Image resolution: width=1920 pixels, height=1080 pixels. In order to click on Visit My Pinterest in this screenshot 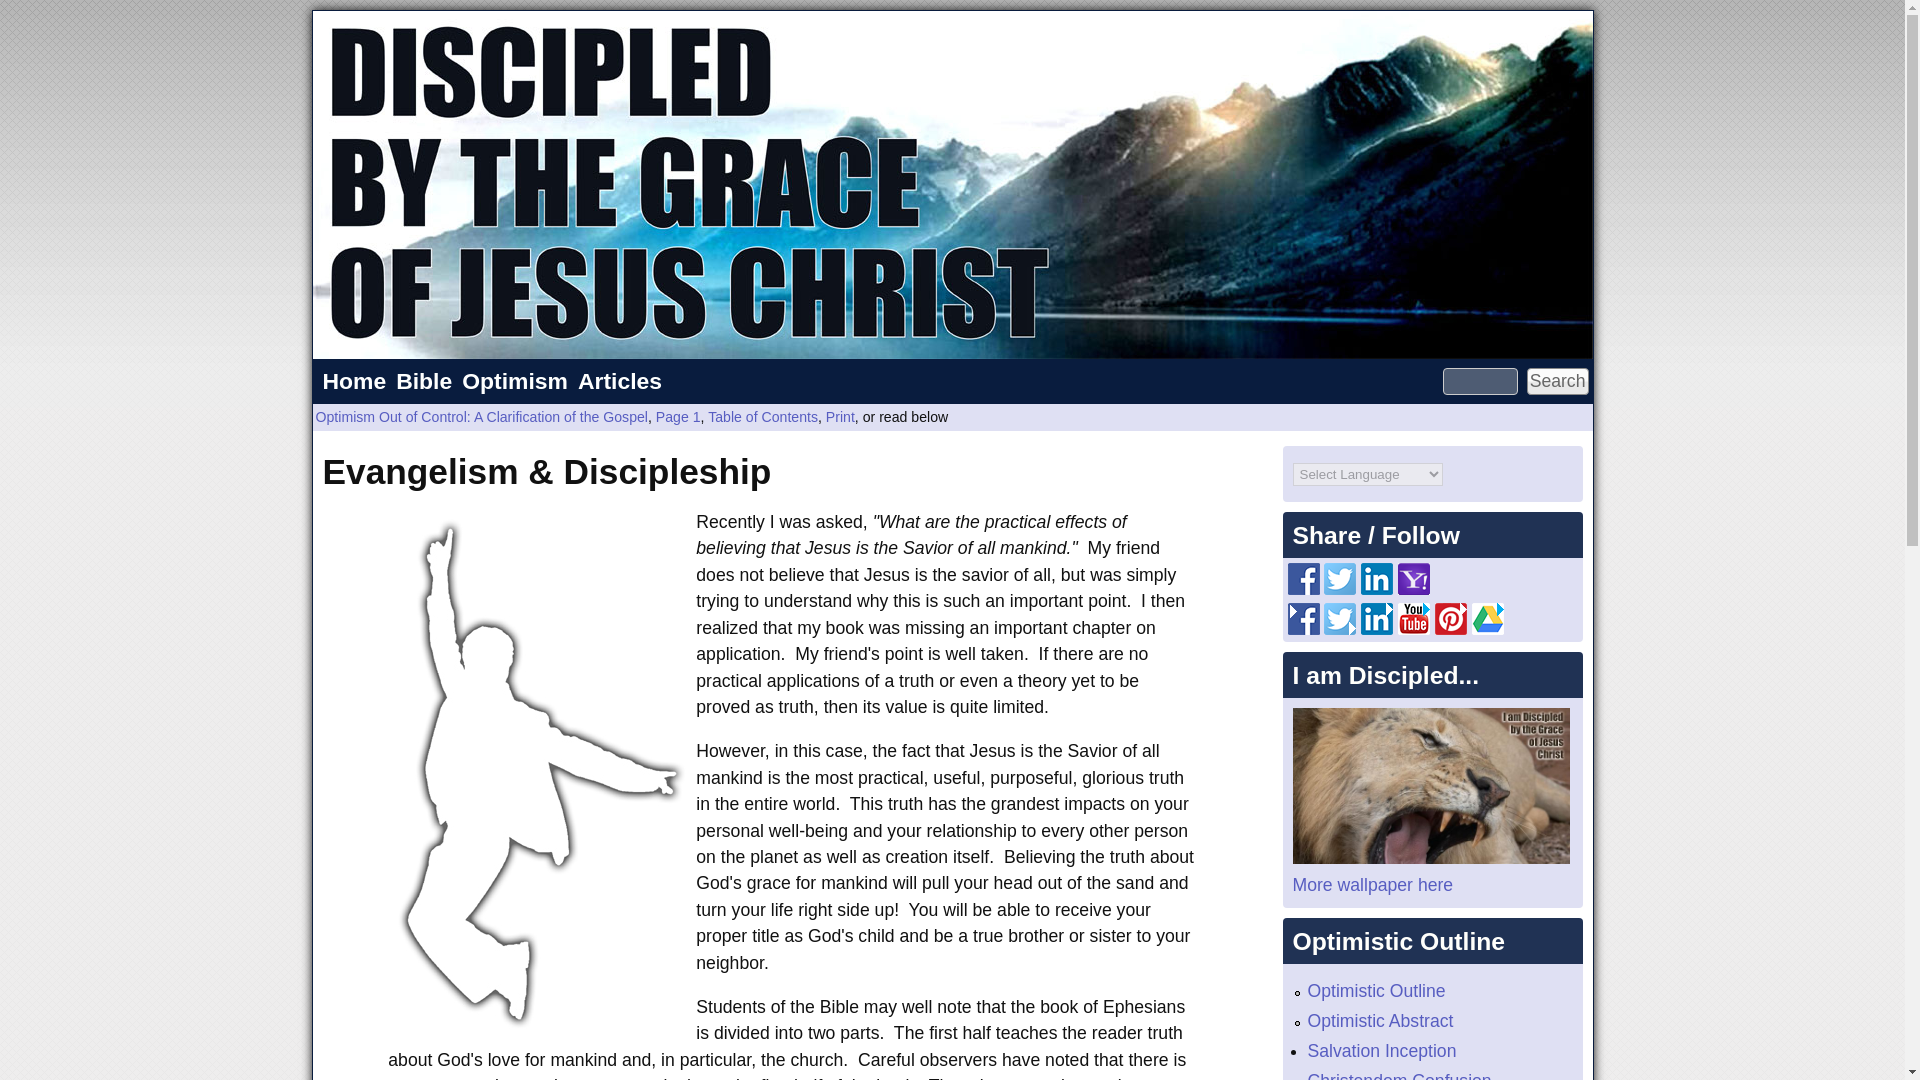, I will do `click(1450, 628)`.